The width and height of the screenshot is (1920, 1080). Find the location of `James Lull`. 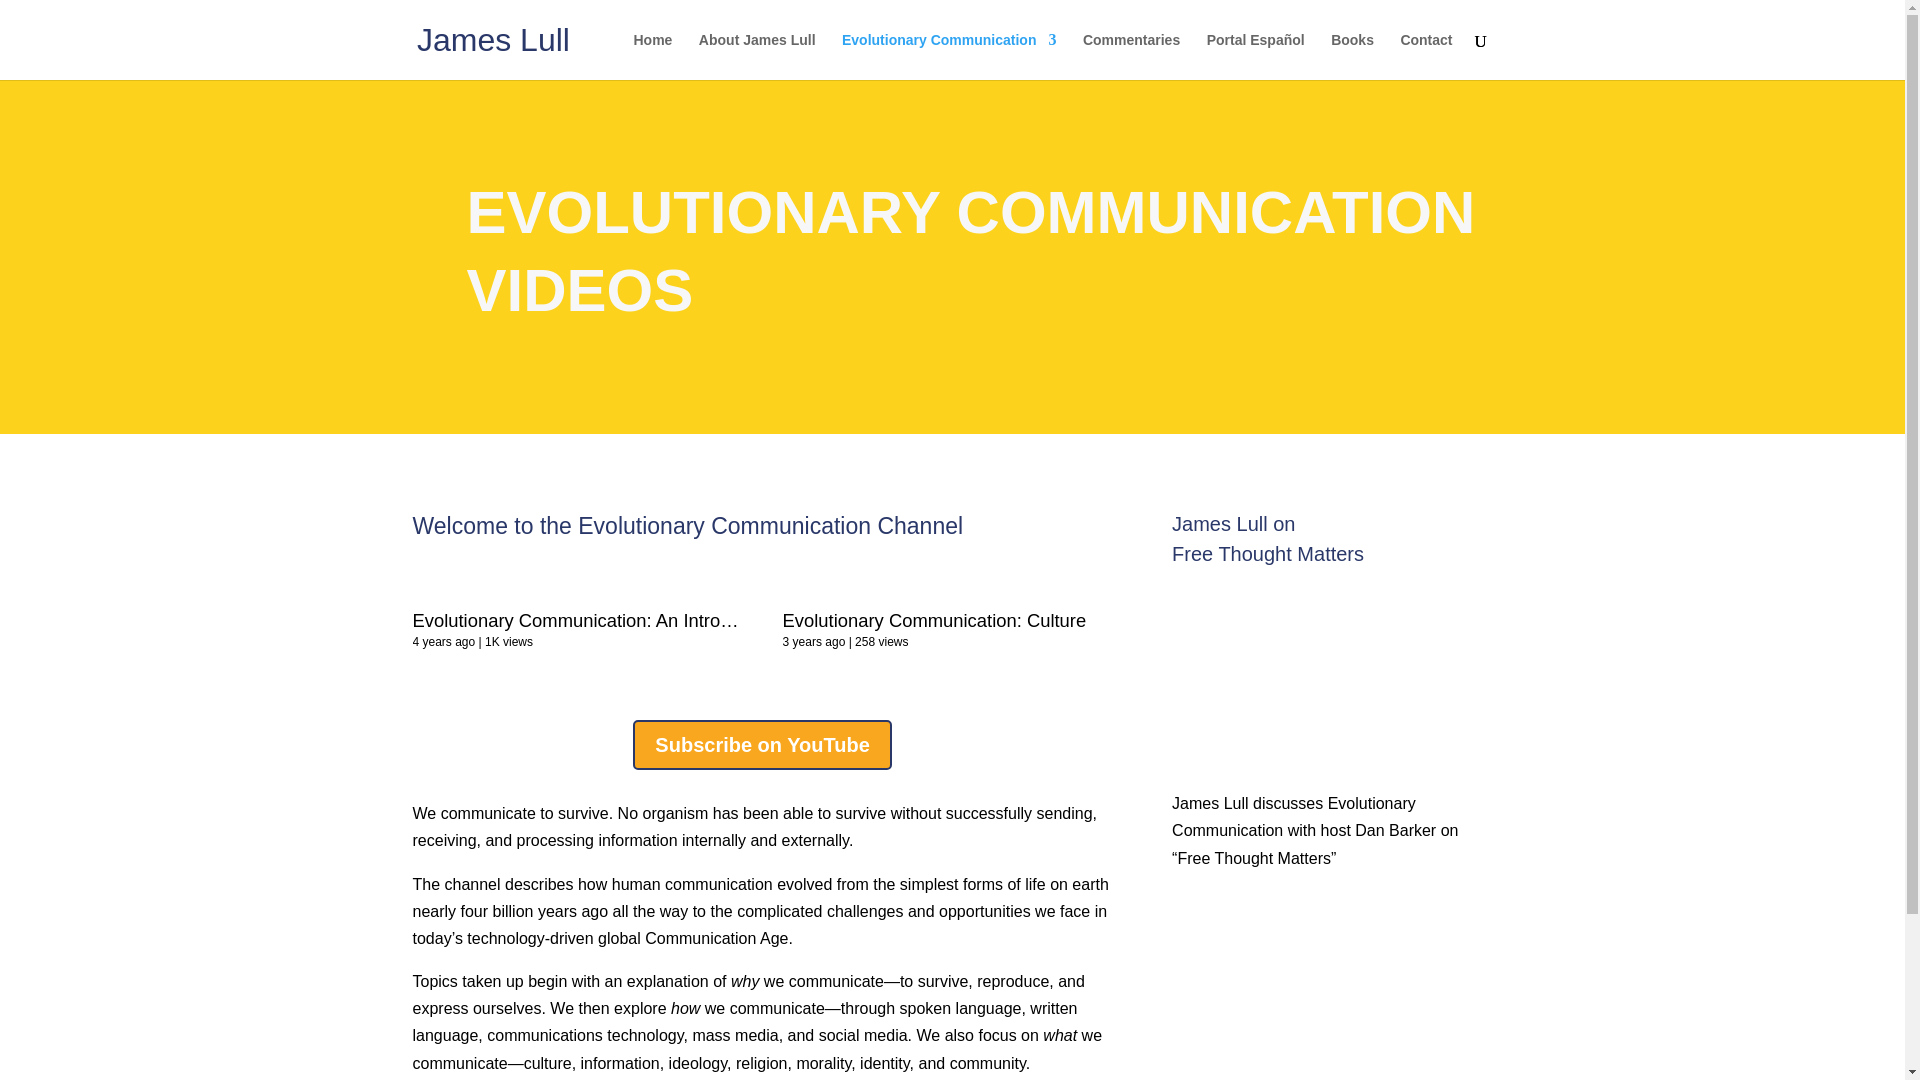

James Lull is located at coordinates (493, 38).